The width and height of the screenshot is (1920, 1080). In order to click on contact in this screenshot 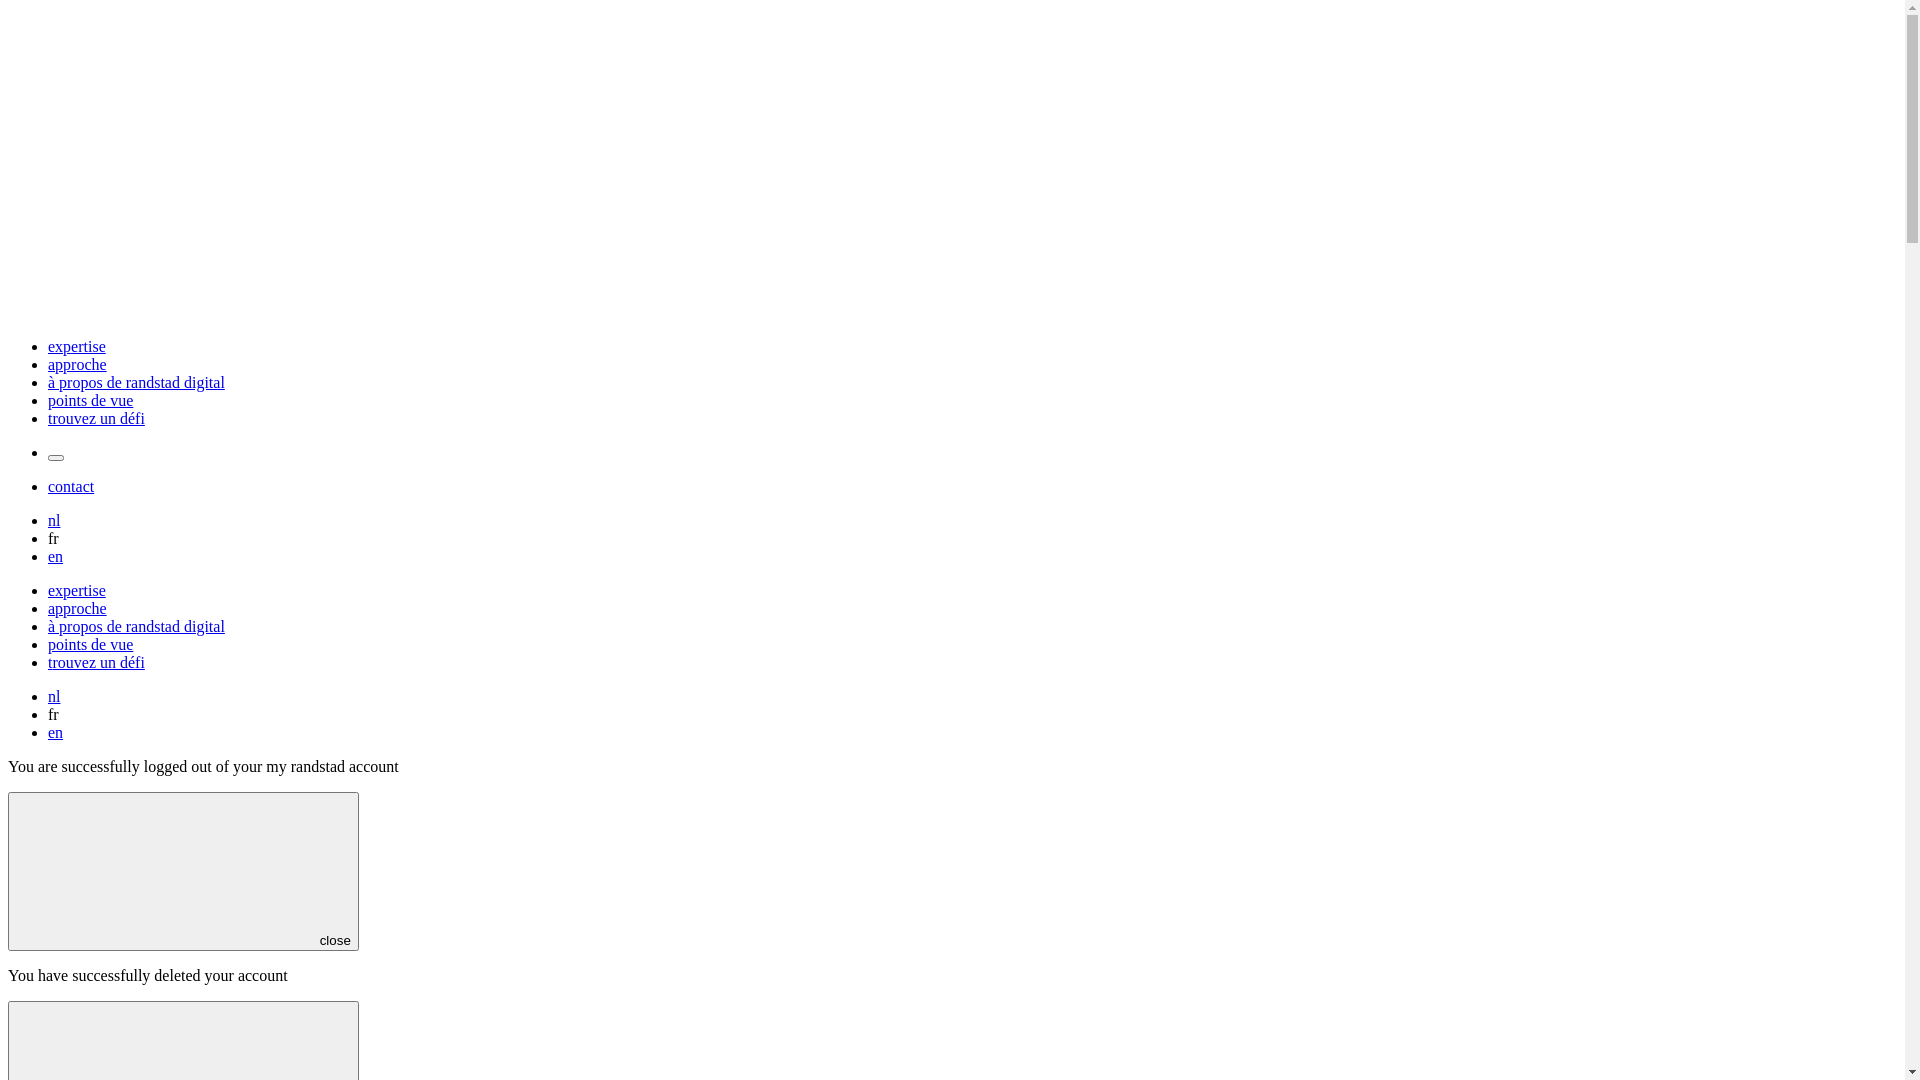, I will do `click(71, 486)`.